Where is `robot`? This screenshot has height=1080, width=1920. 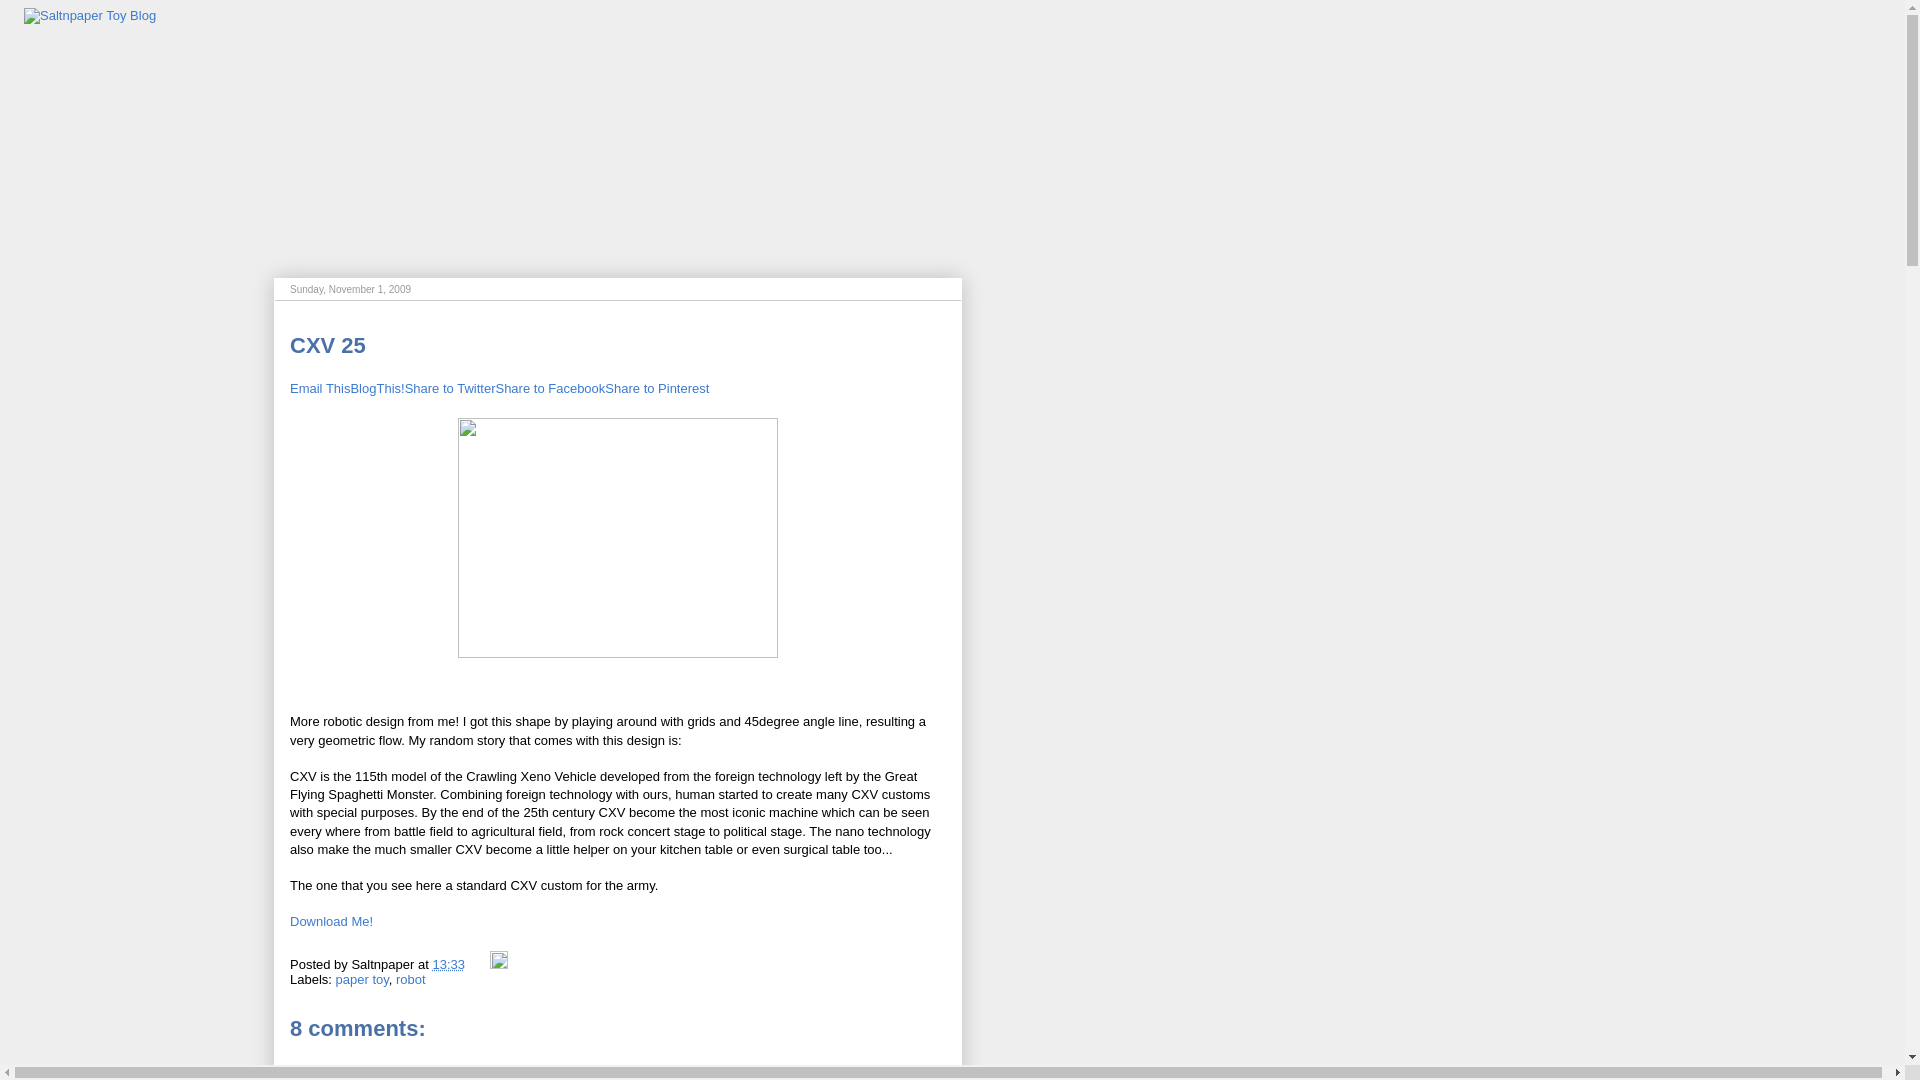 robot is located at coordinates (410, 980).